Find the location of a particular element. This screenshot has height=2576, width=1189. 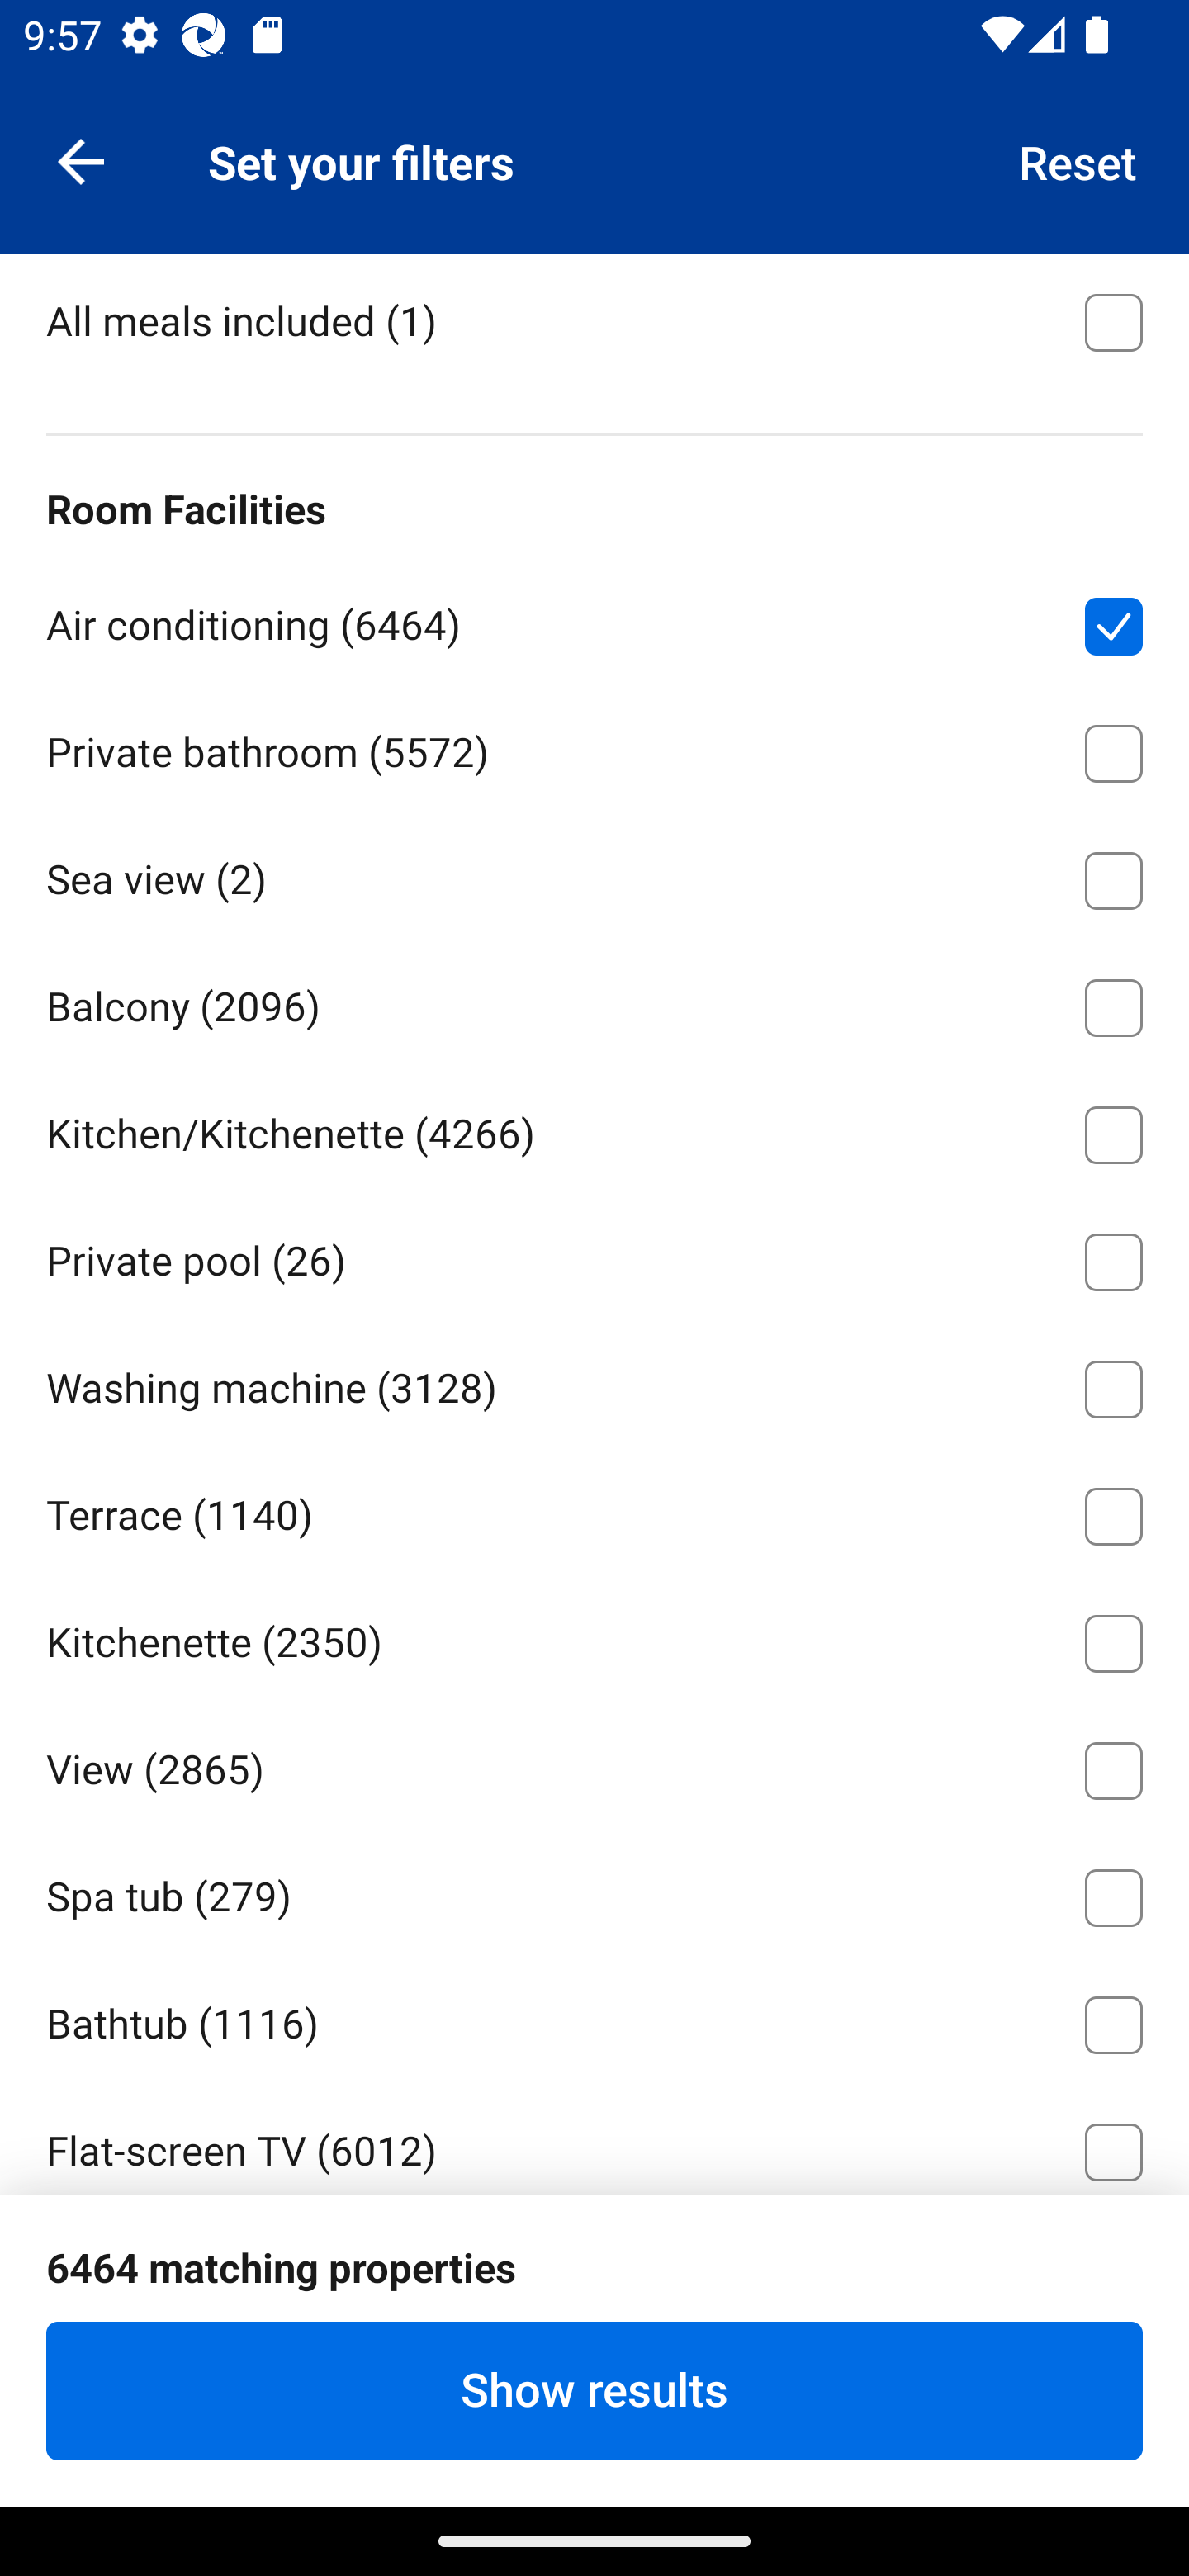

Washing machine ⁦(3128) is located at coordinates (594, 1383).